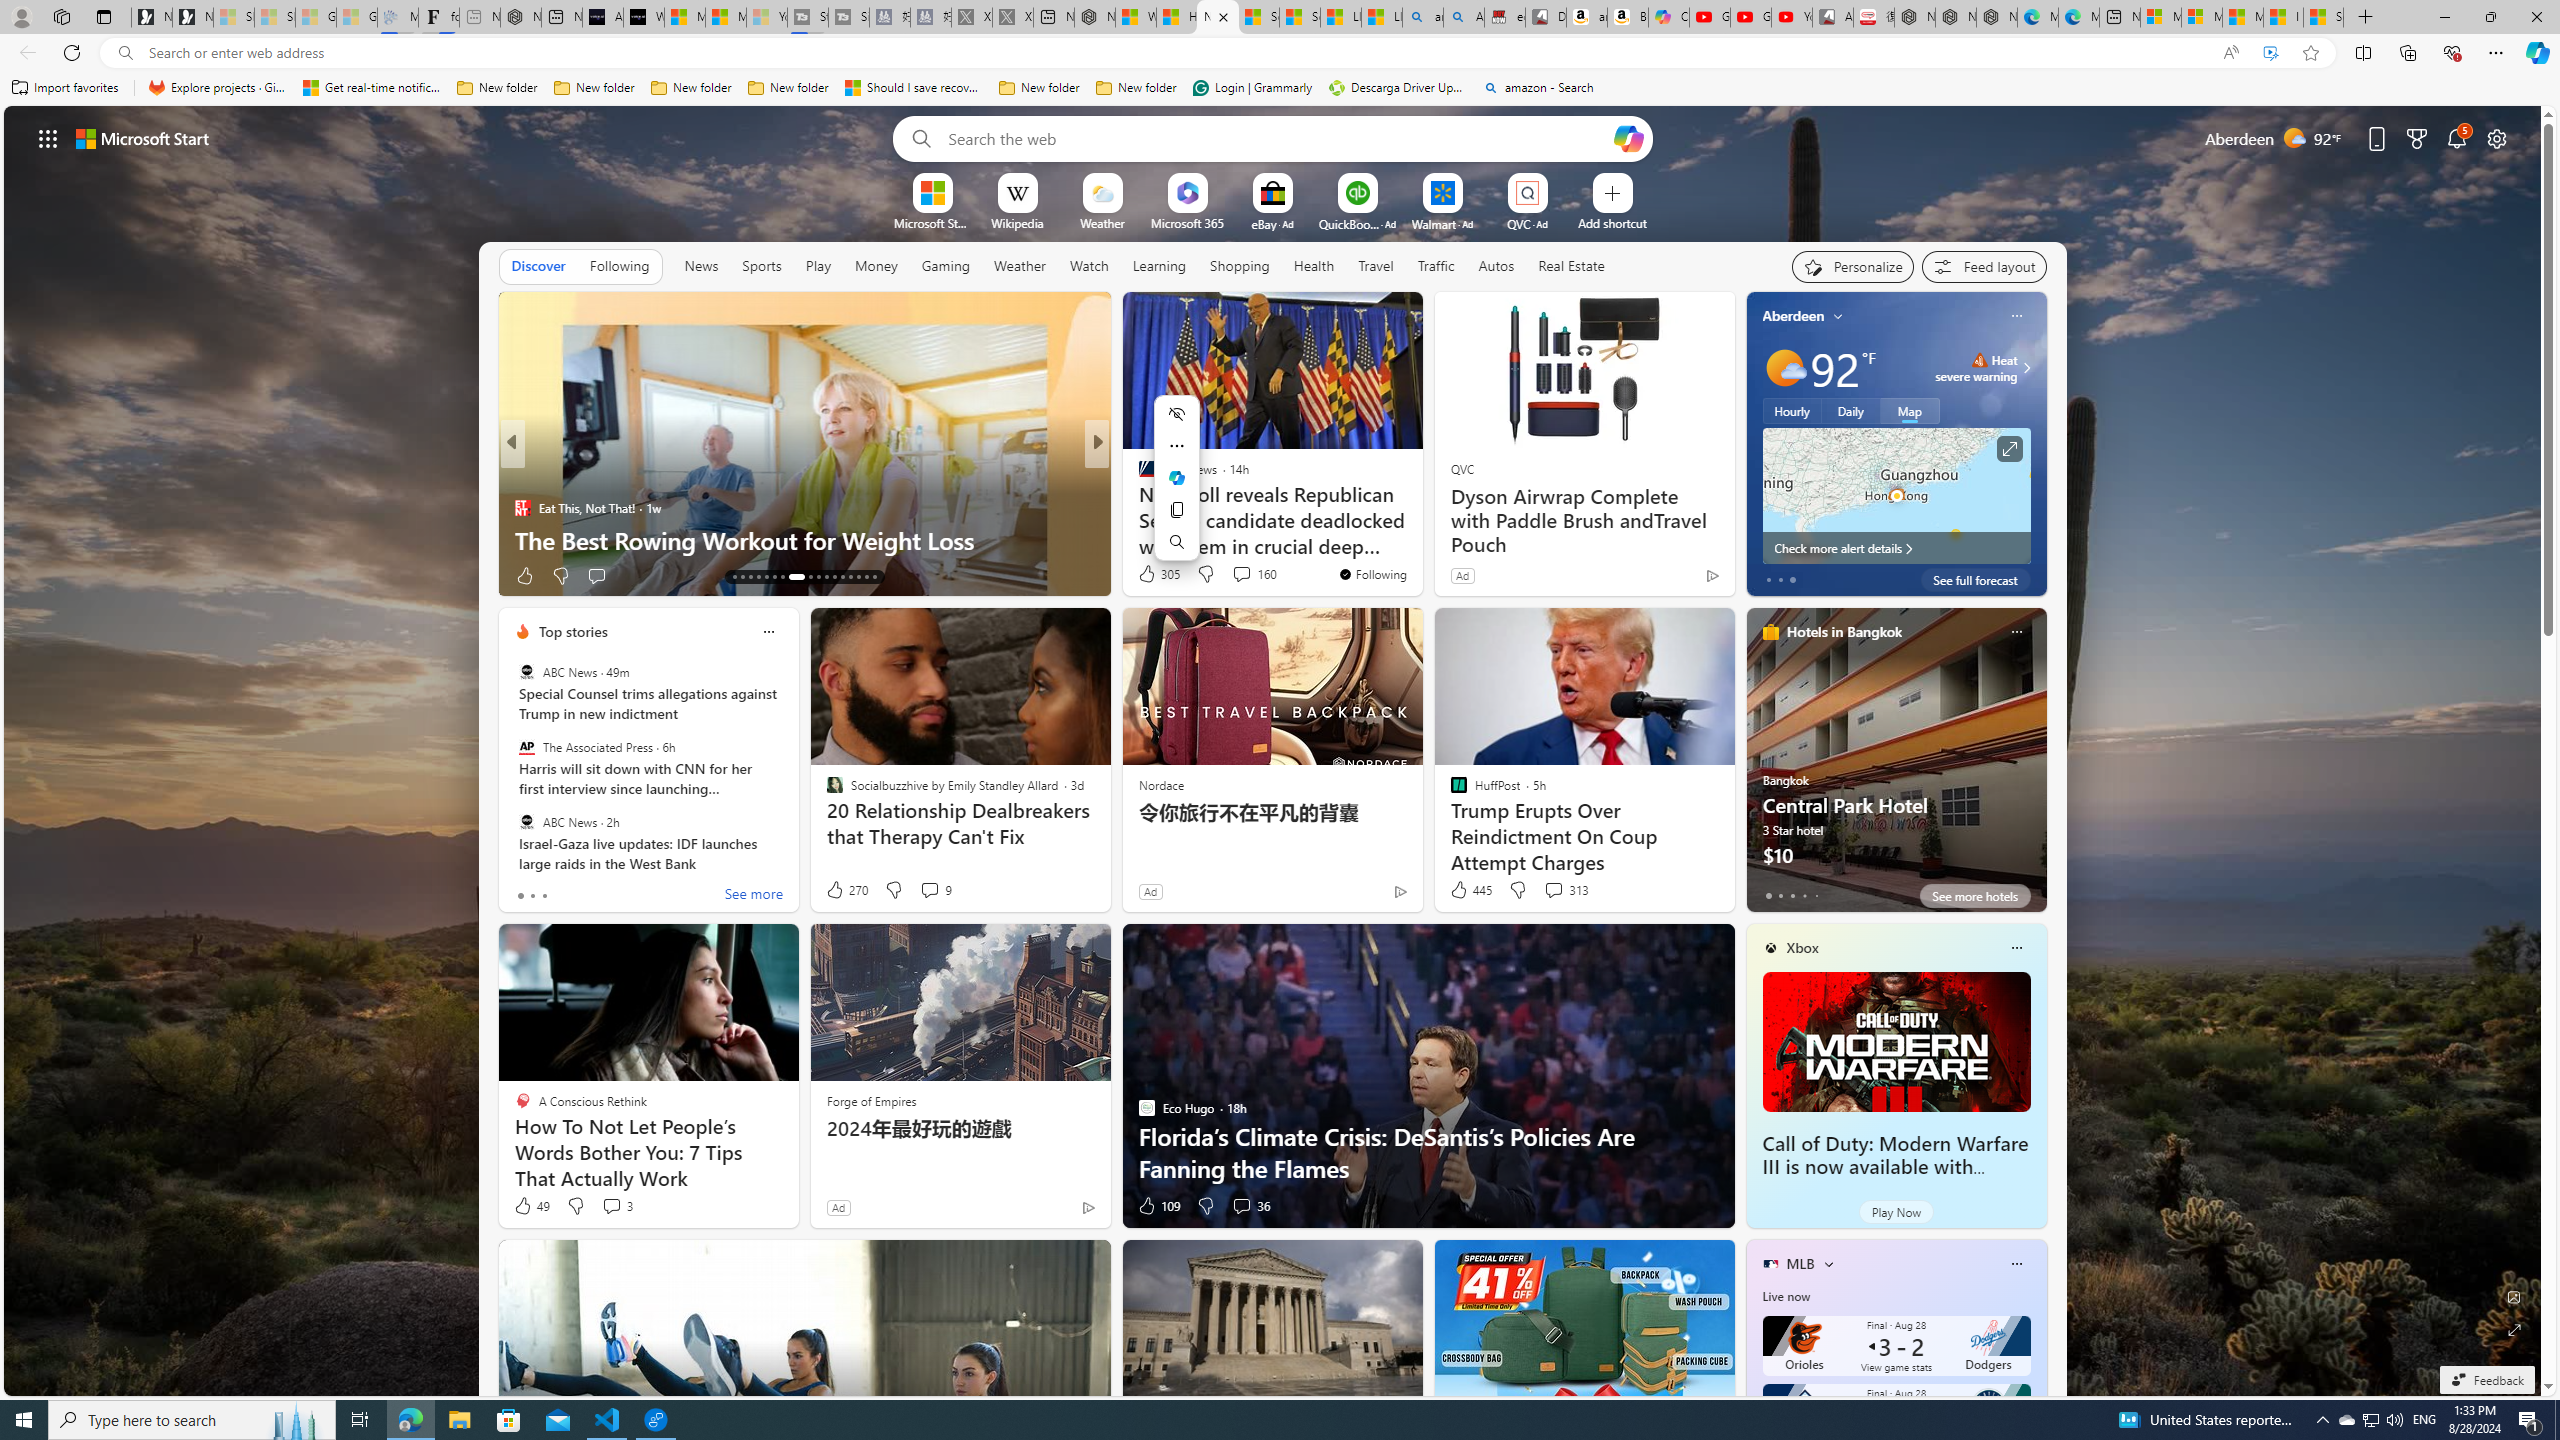  I want to click on View comments 36 Comment, so click(1241, 1206).